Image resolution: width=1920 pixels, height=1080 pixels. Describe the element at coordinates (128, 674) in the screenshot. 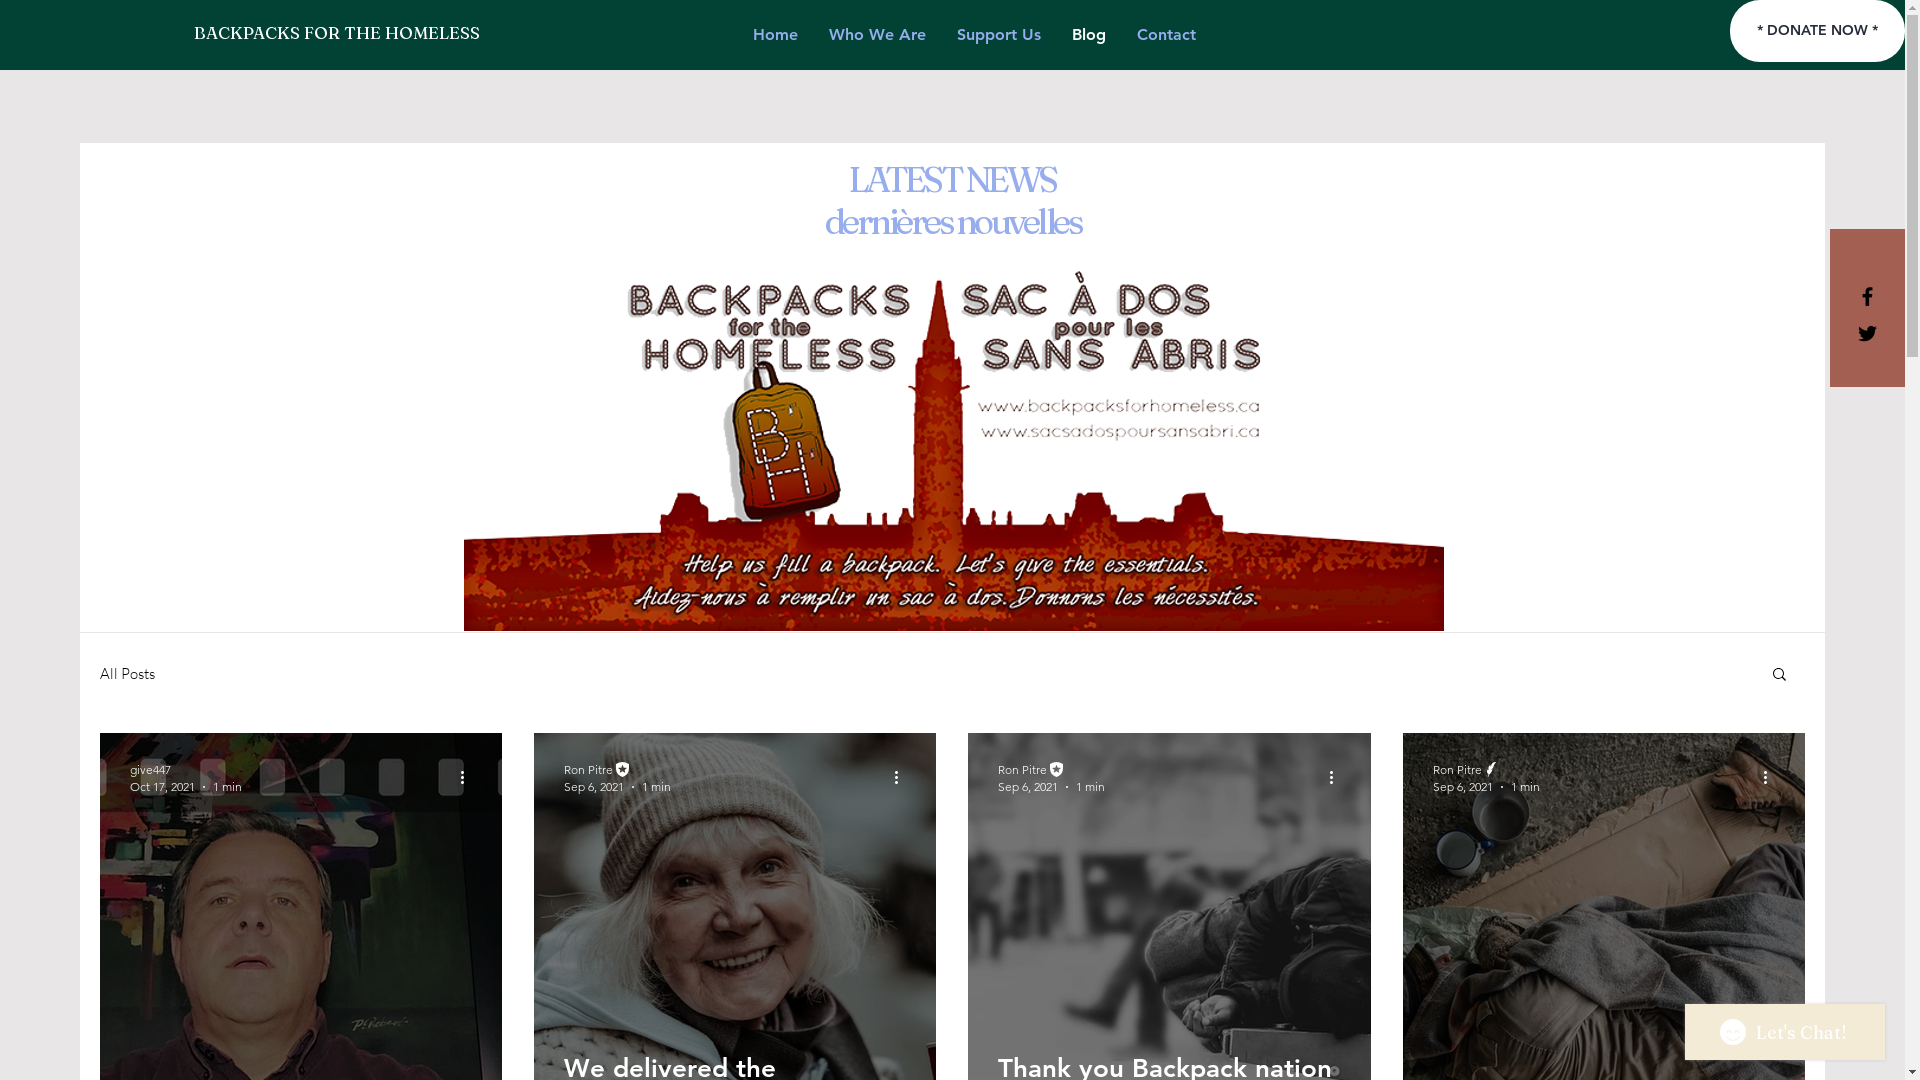

I see `All Posts` at that location.